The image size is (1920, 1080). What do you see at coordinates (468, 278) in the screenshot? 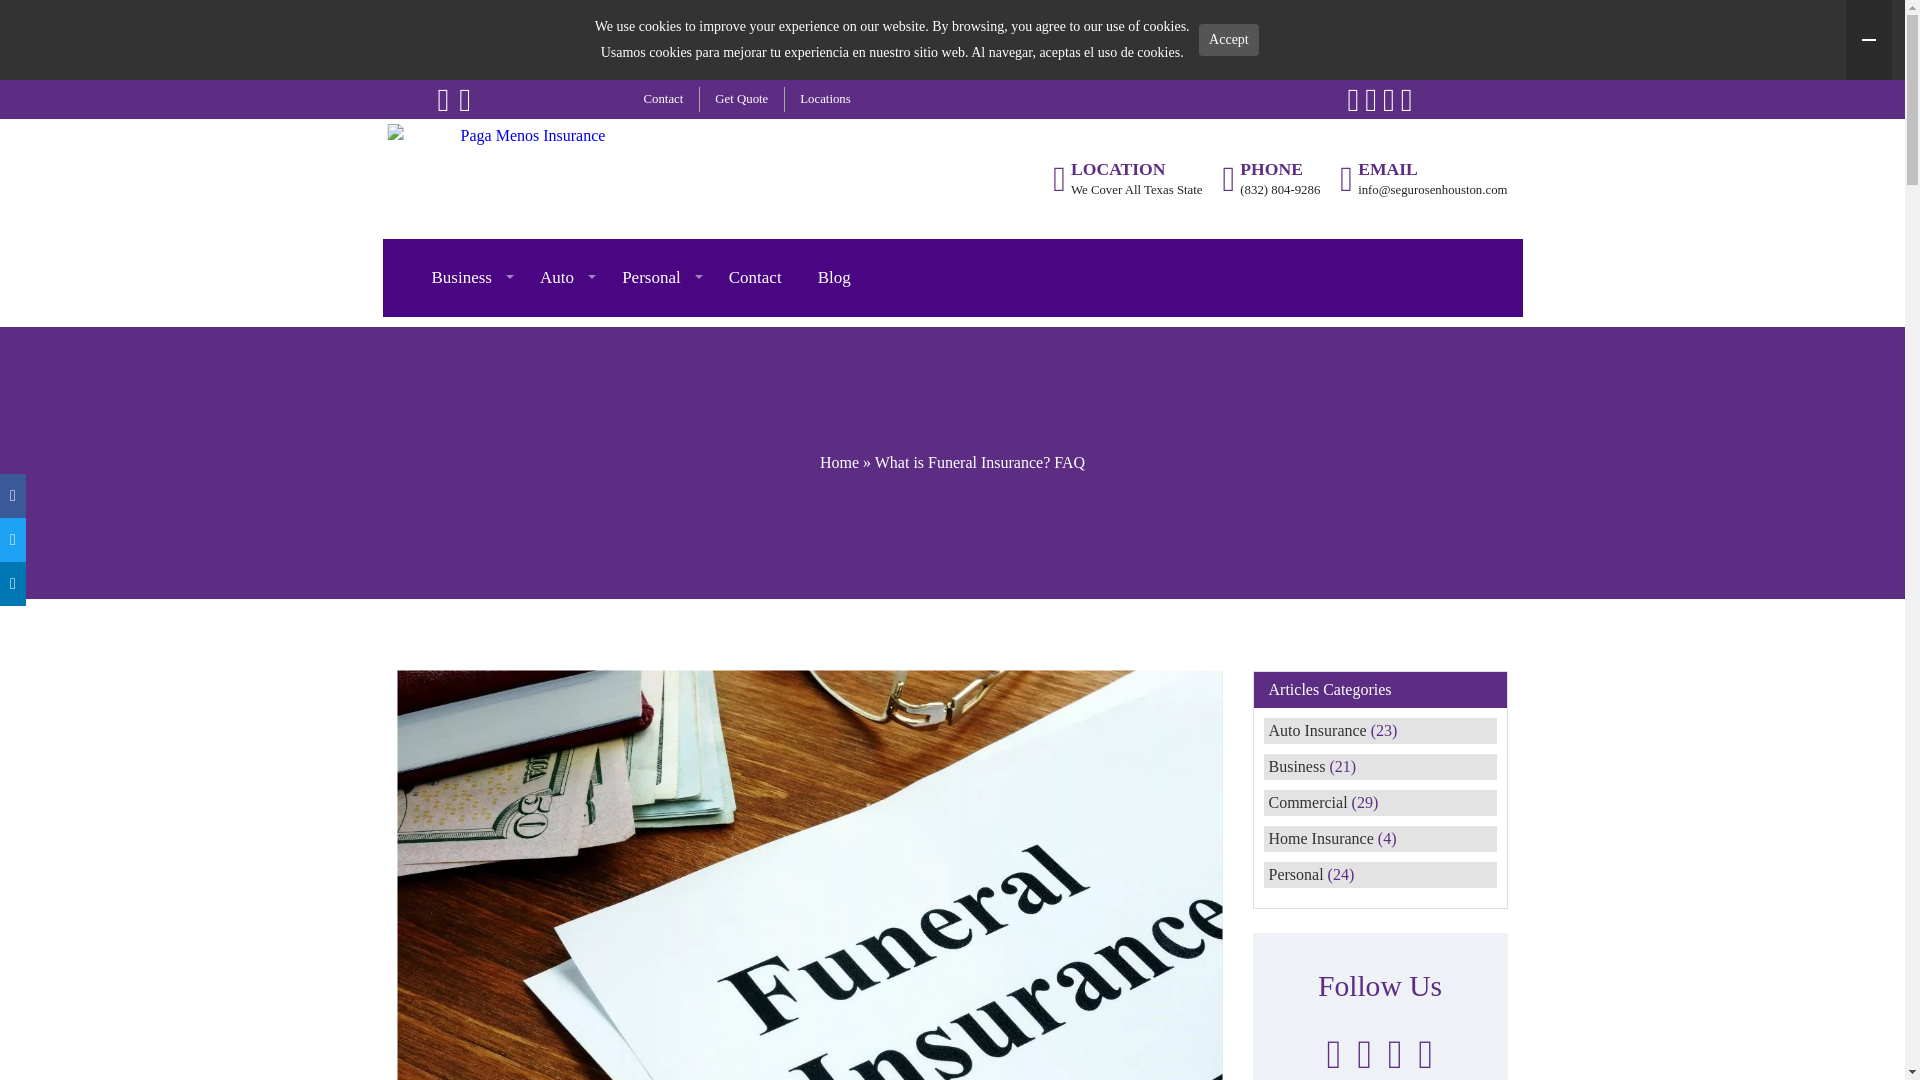
I see `Business` at bounding box center [468, 278].